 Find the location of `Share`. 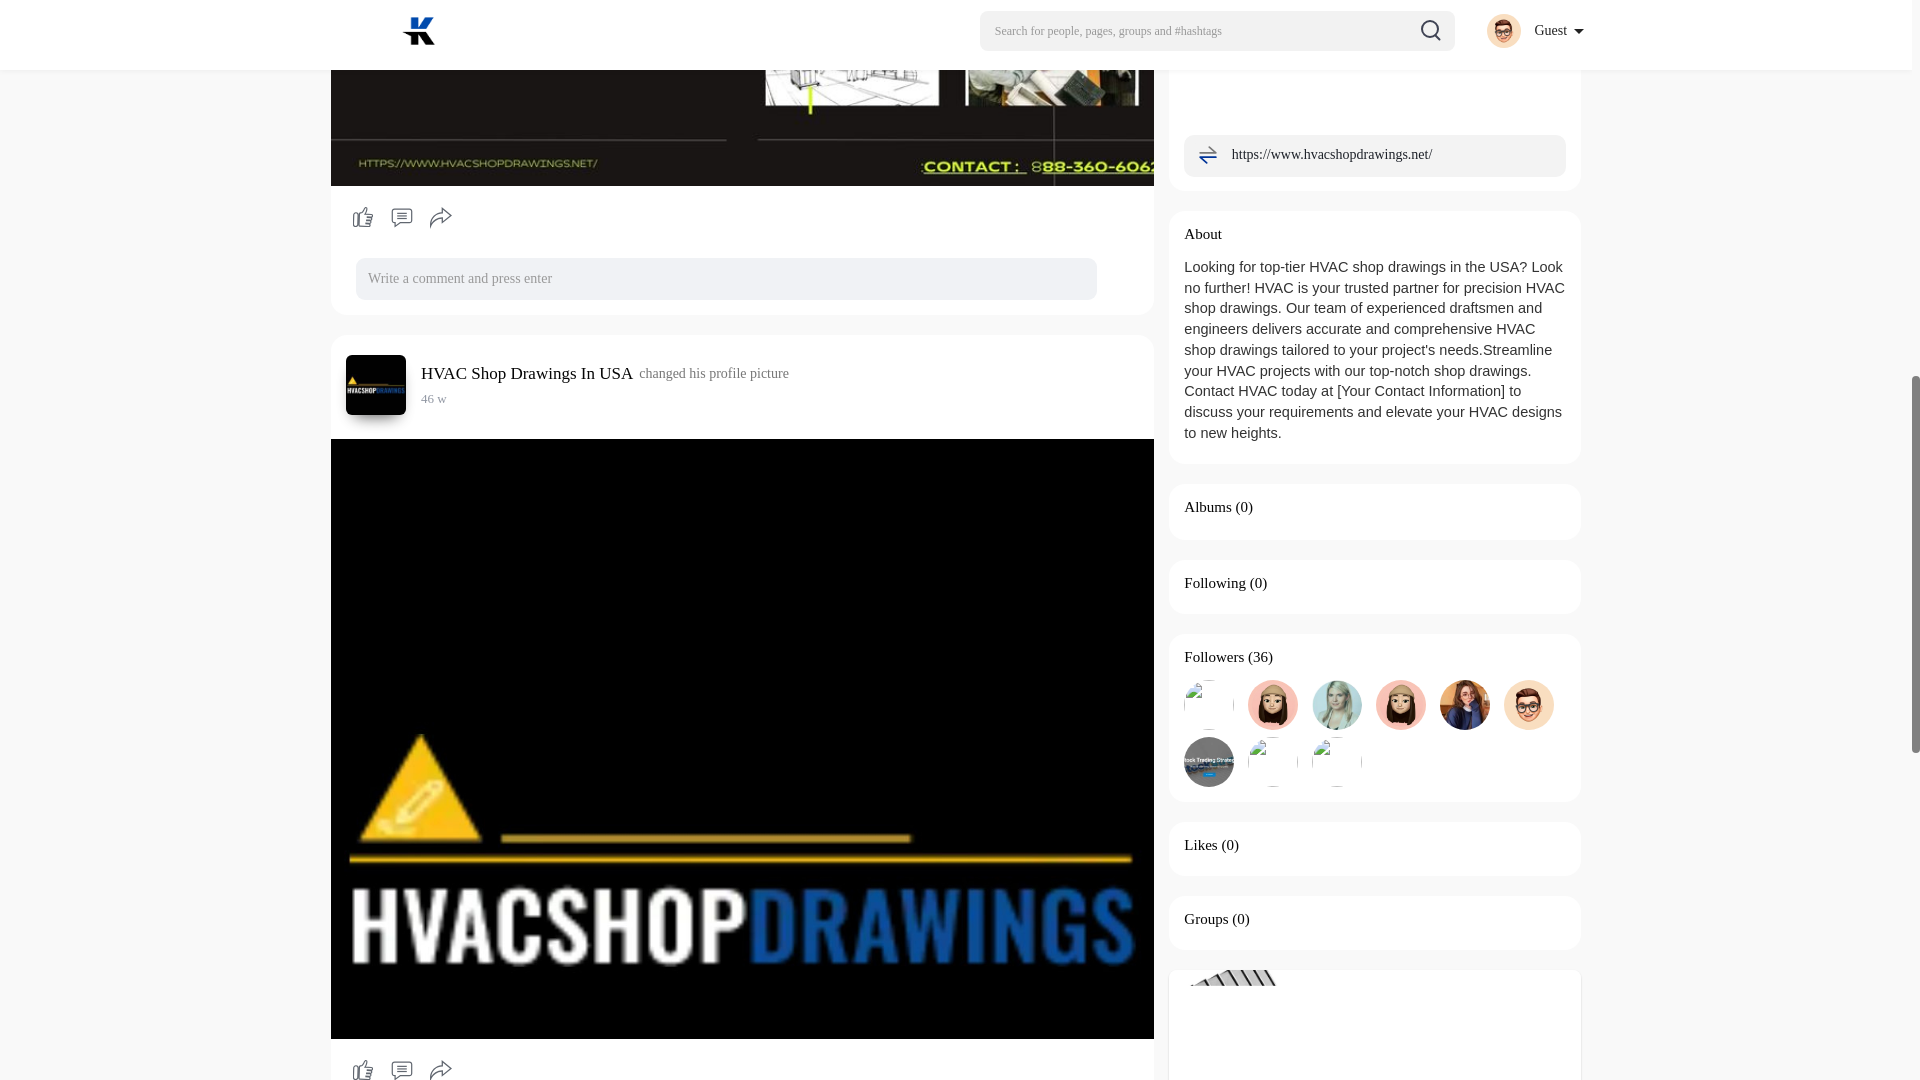

Share is located at coordinates (441, 1067).